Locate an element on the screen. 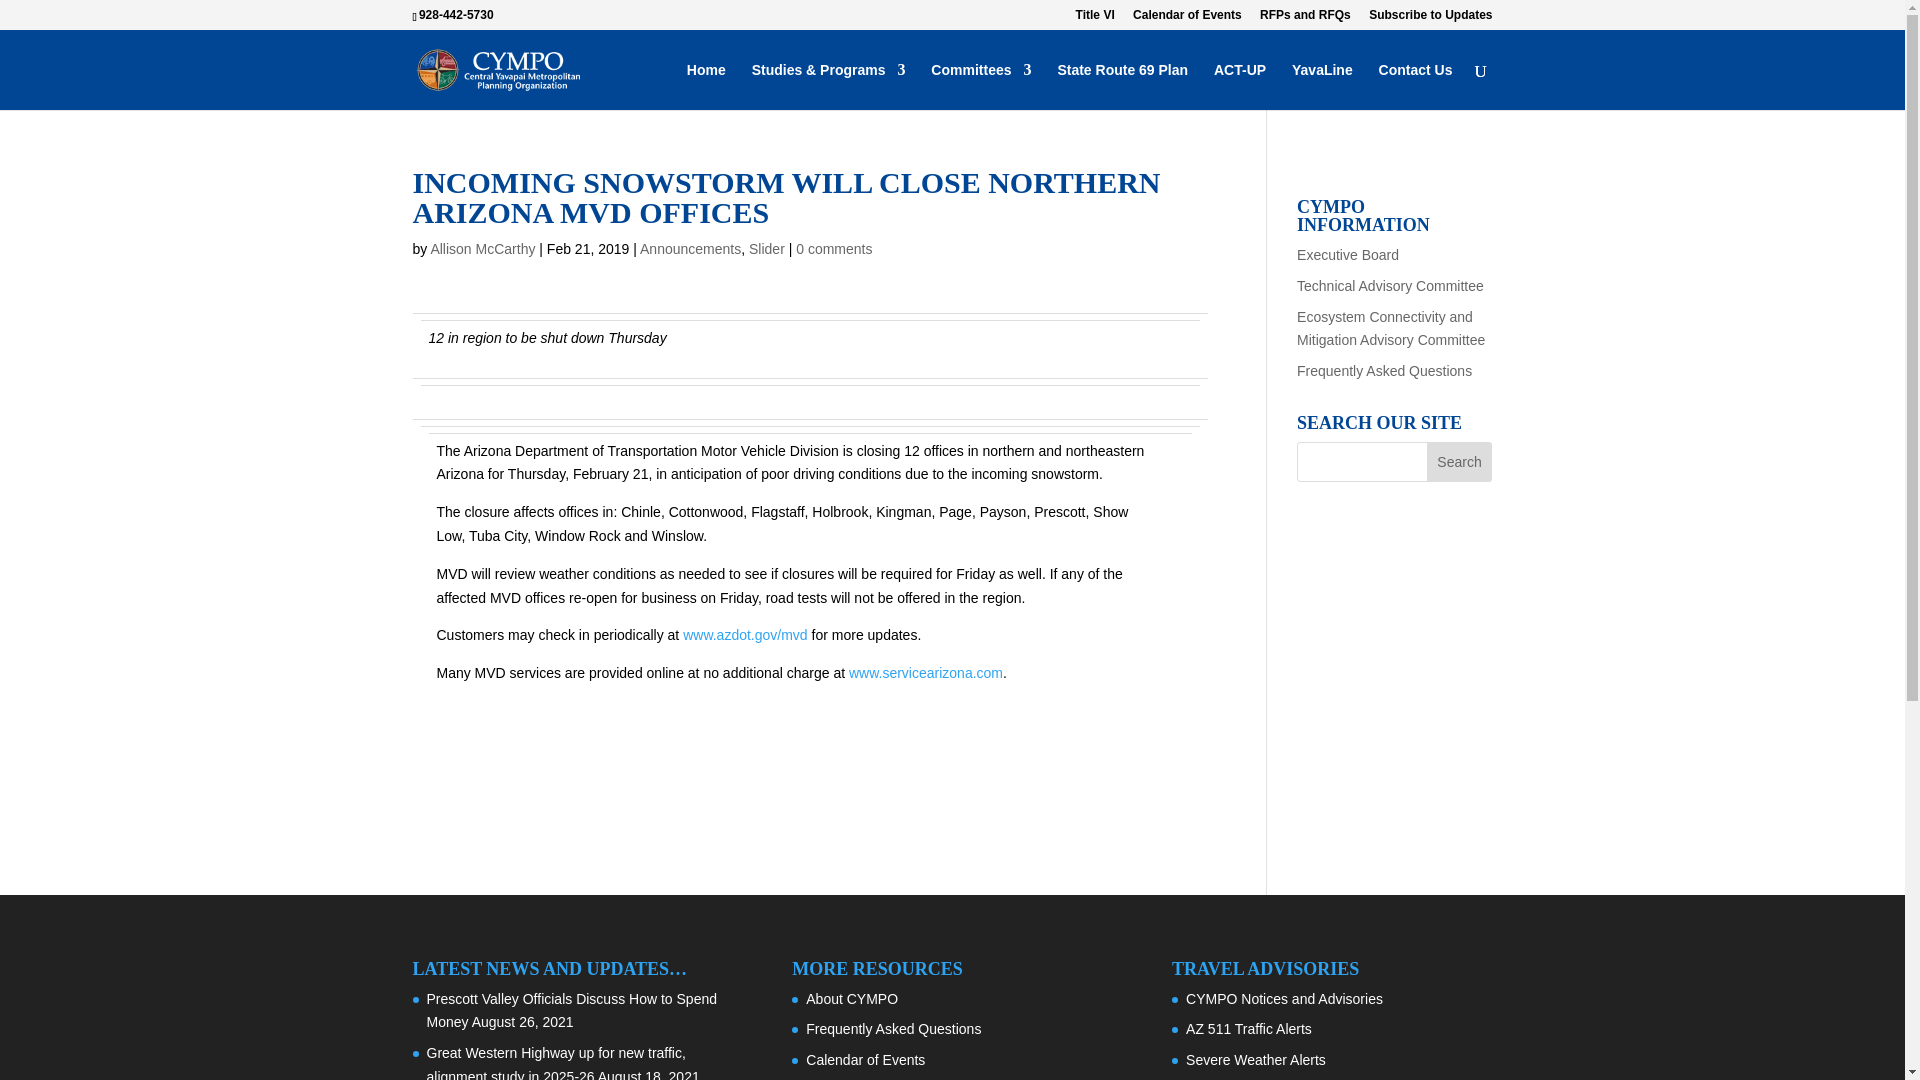 The height and width of the screenshot is (1080, 1920). Allison McCarthy is located at coordinates (482, 248).